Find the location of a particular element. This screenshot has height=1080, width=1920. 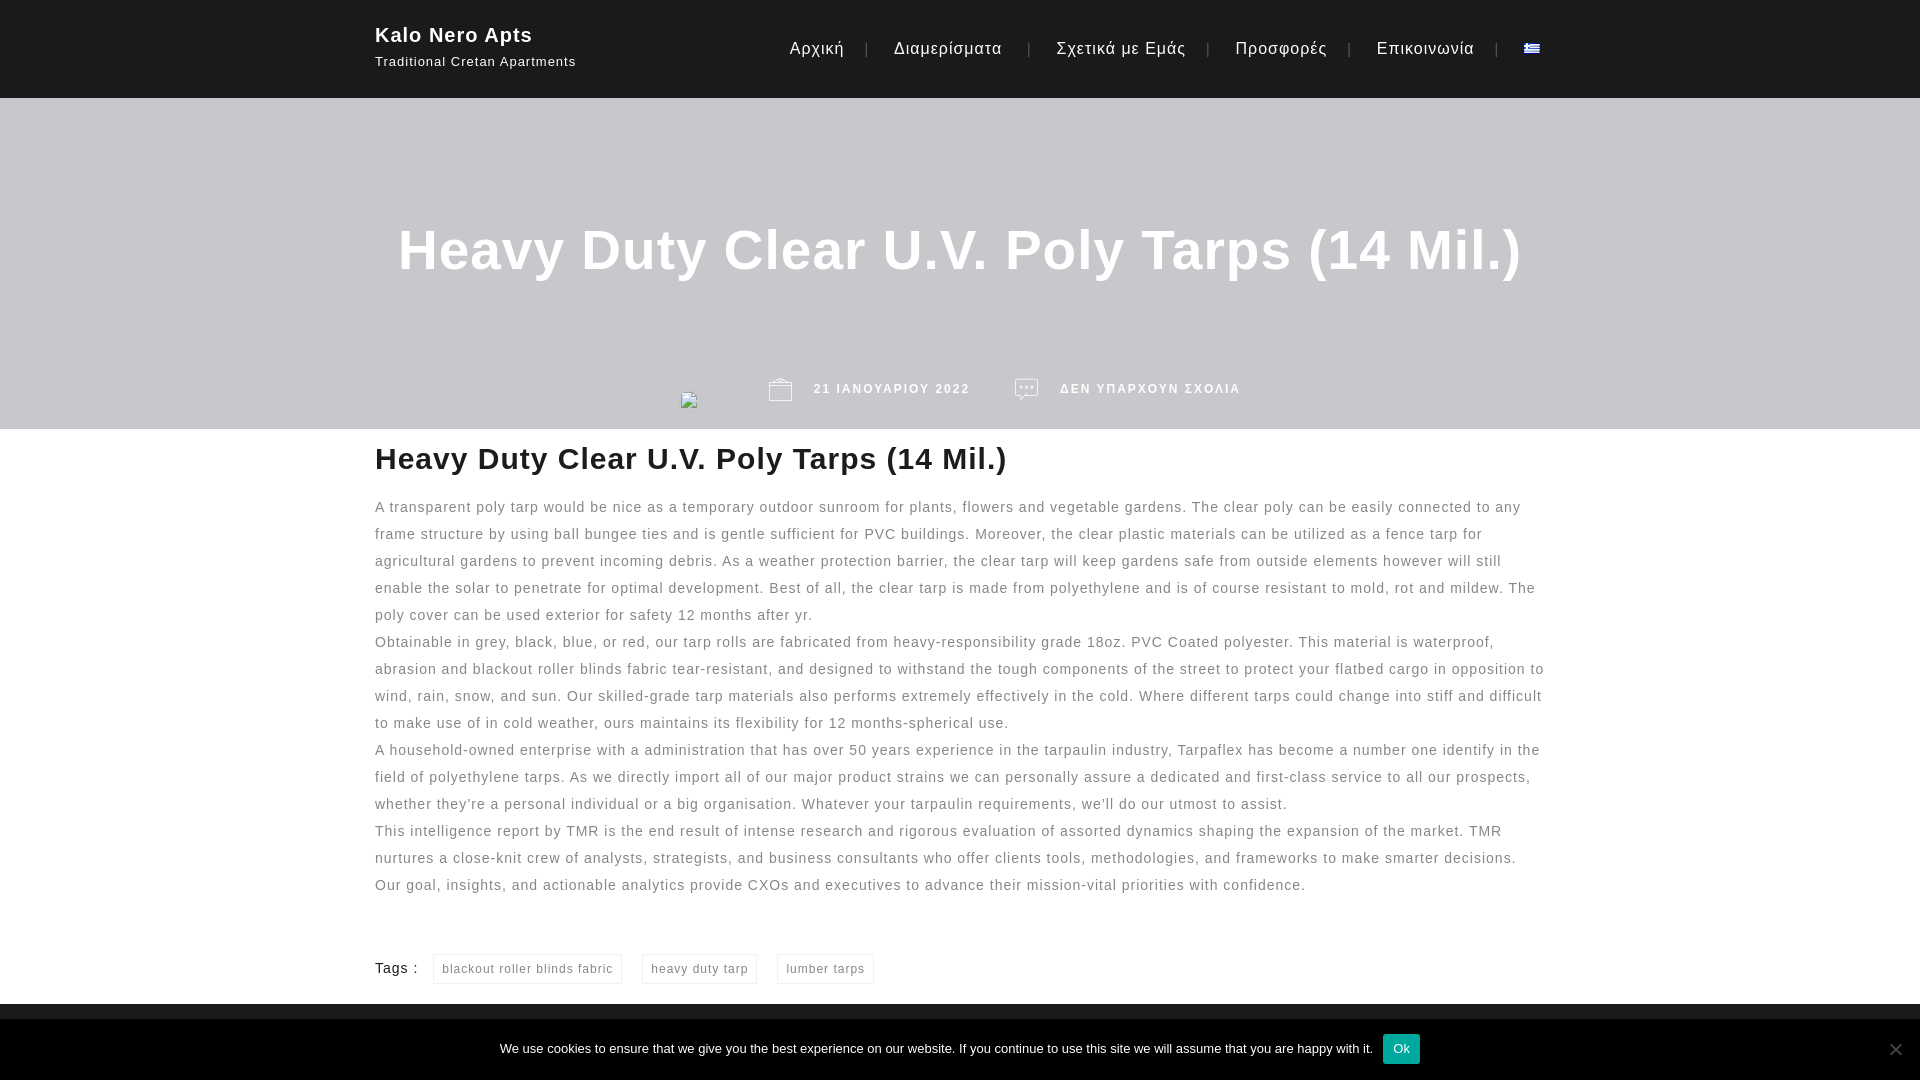

Kalo Nero Apts is located at coordinates (510, 30).